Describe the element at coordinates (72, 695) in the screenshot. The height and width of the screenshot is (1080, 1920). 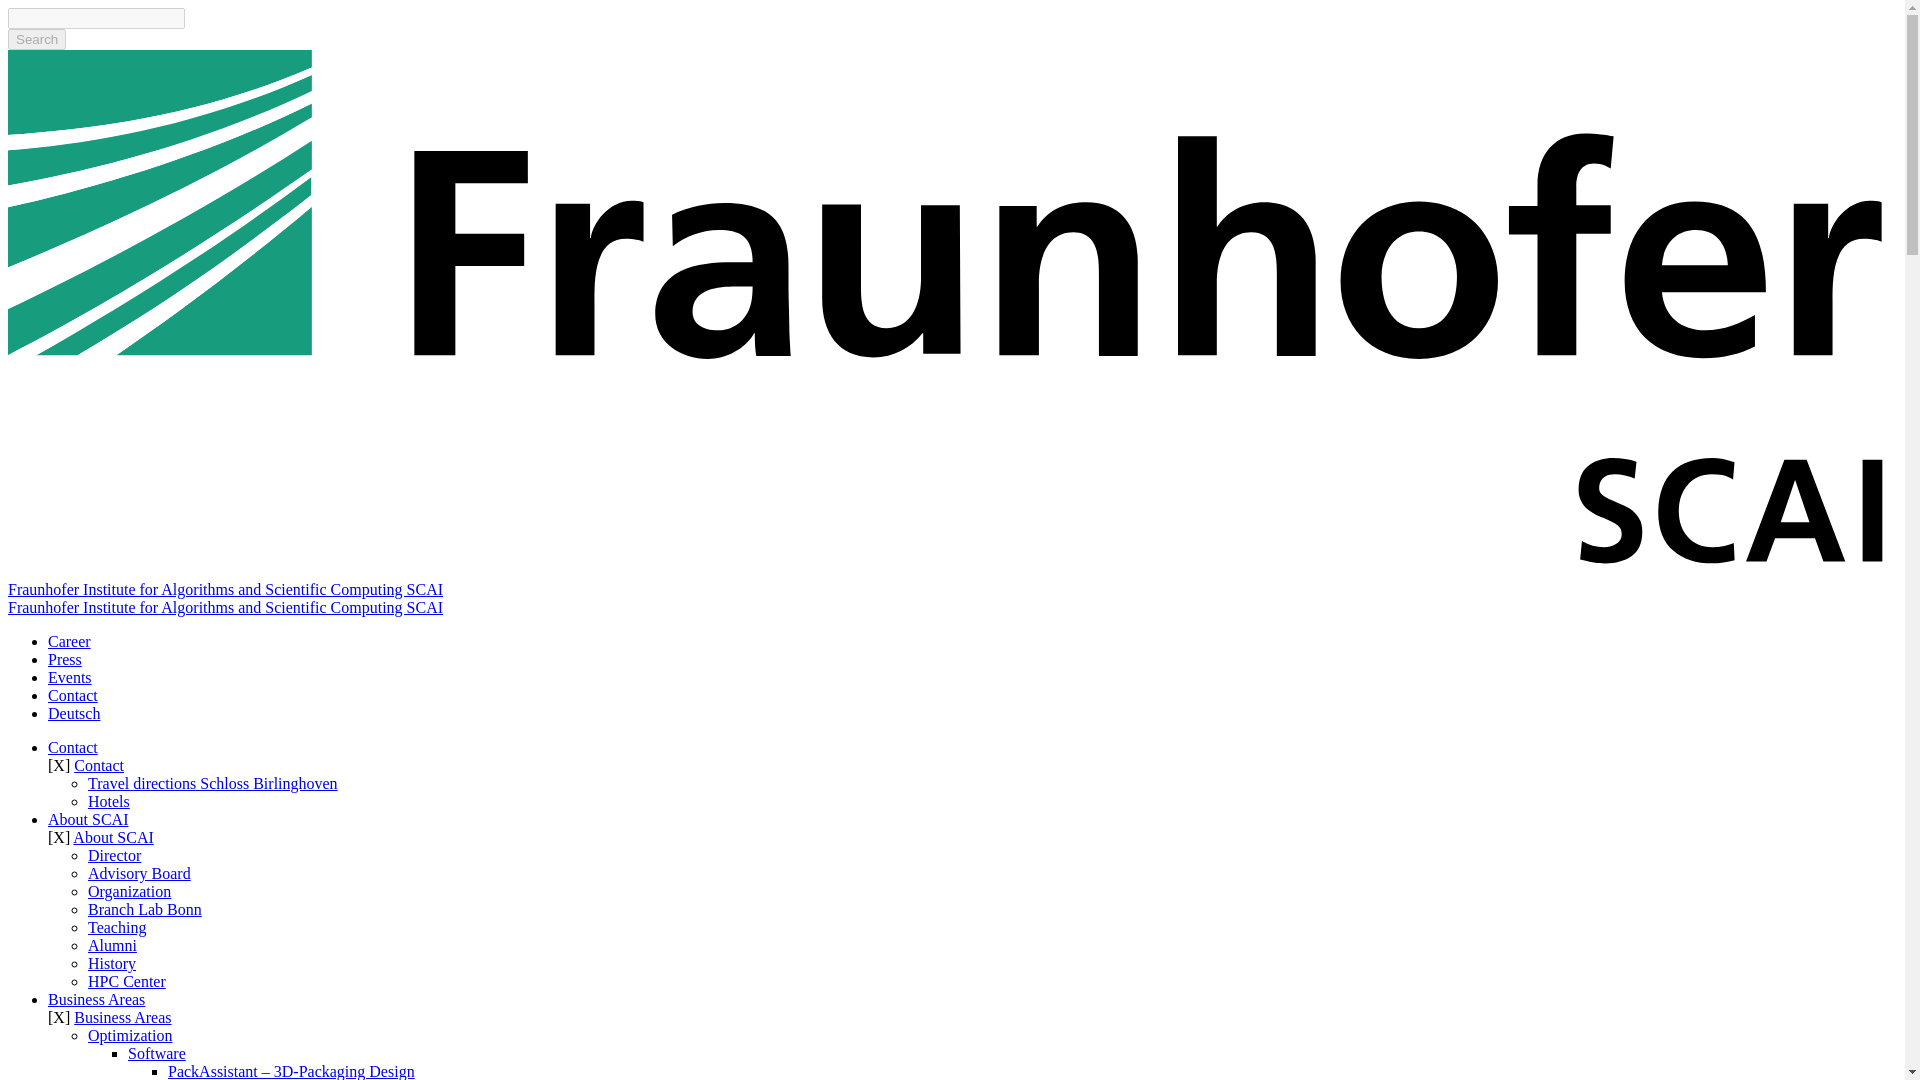
I see `Contact` at that location.